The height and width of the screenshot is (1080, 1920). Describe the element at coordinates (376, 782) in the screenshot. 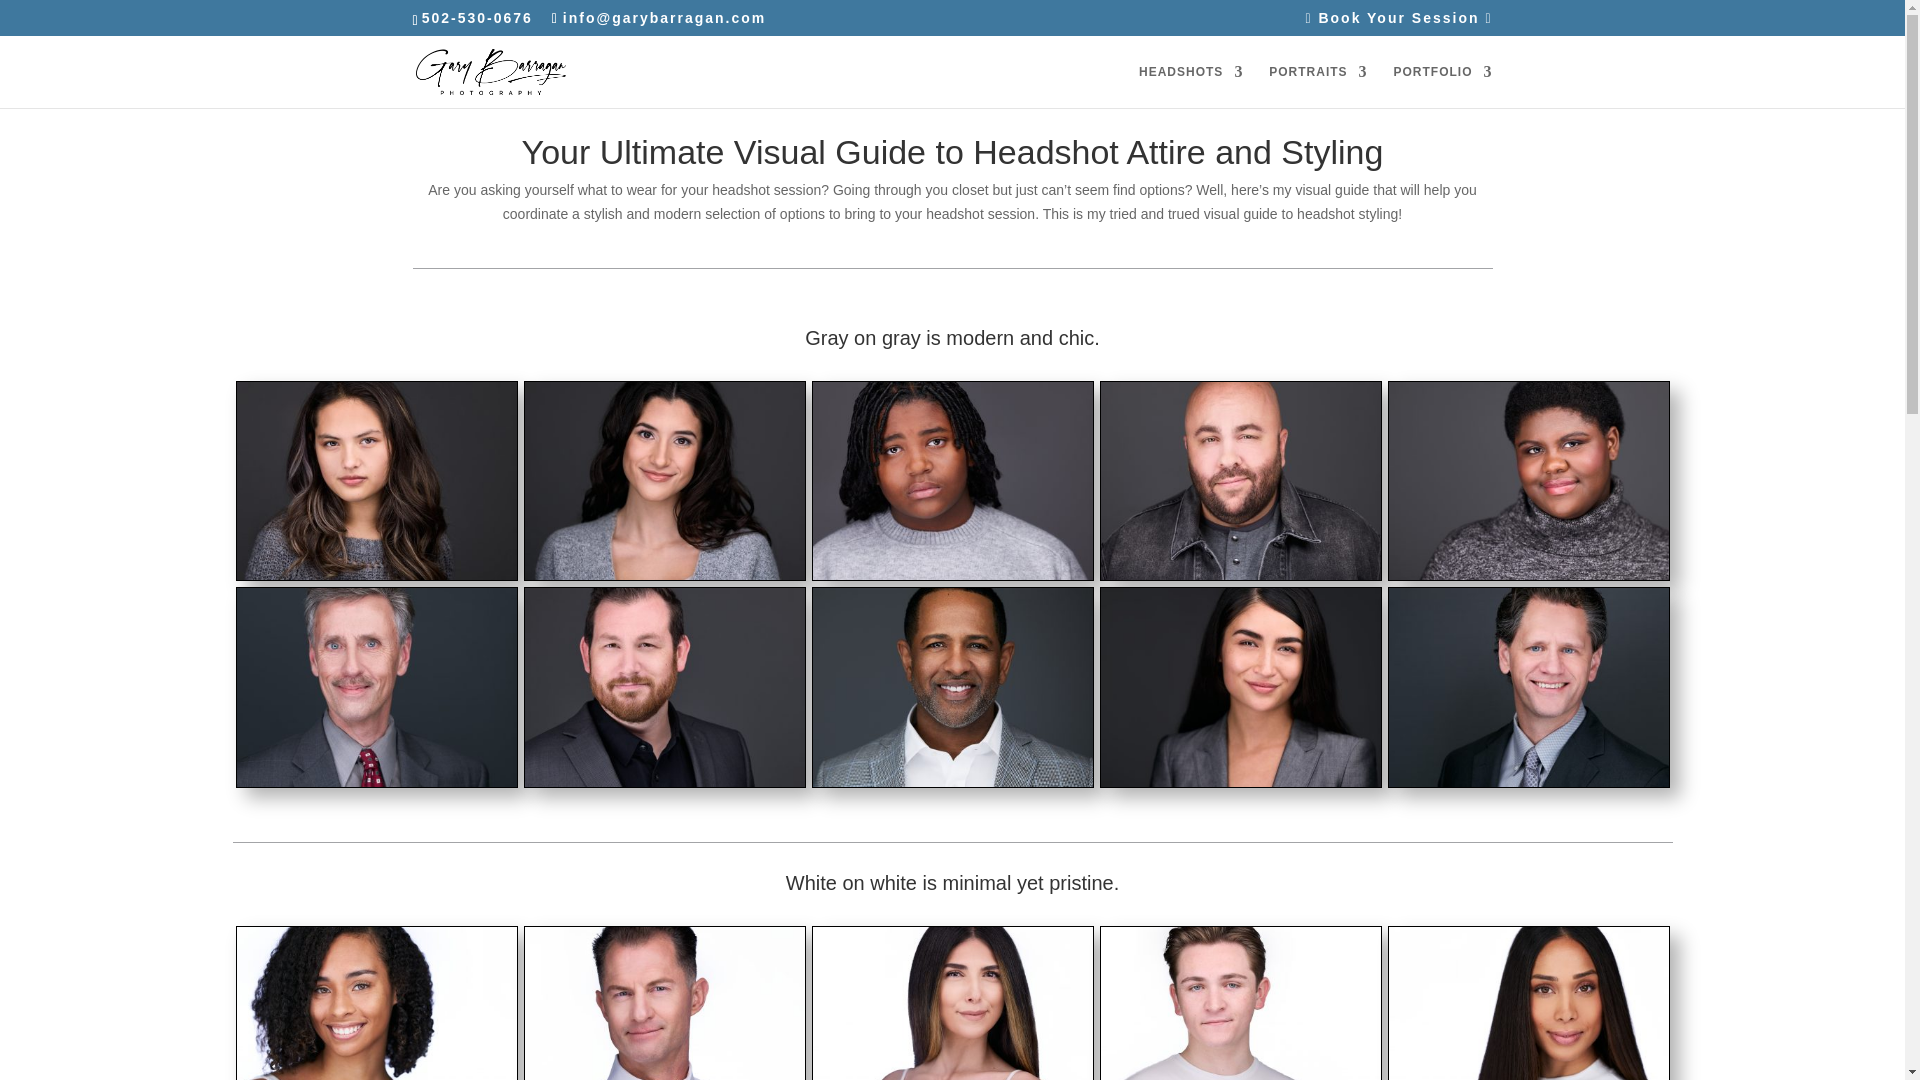

I see `Business Headshots by Gary Barragan Photography` at that location.